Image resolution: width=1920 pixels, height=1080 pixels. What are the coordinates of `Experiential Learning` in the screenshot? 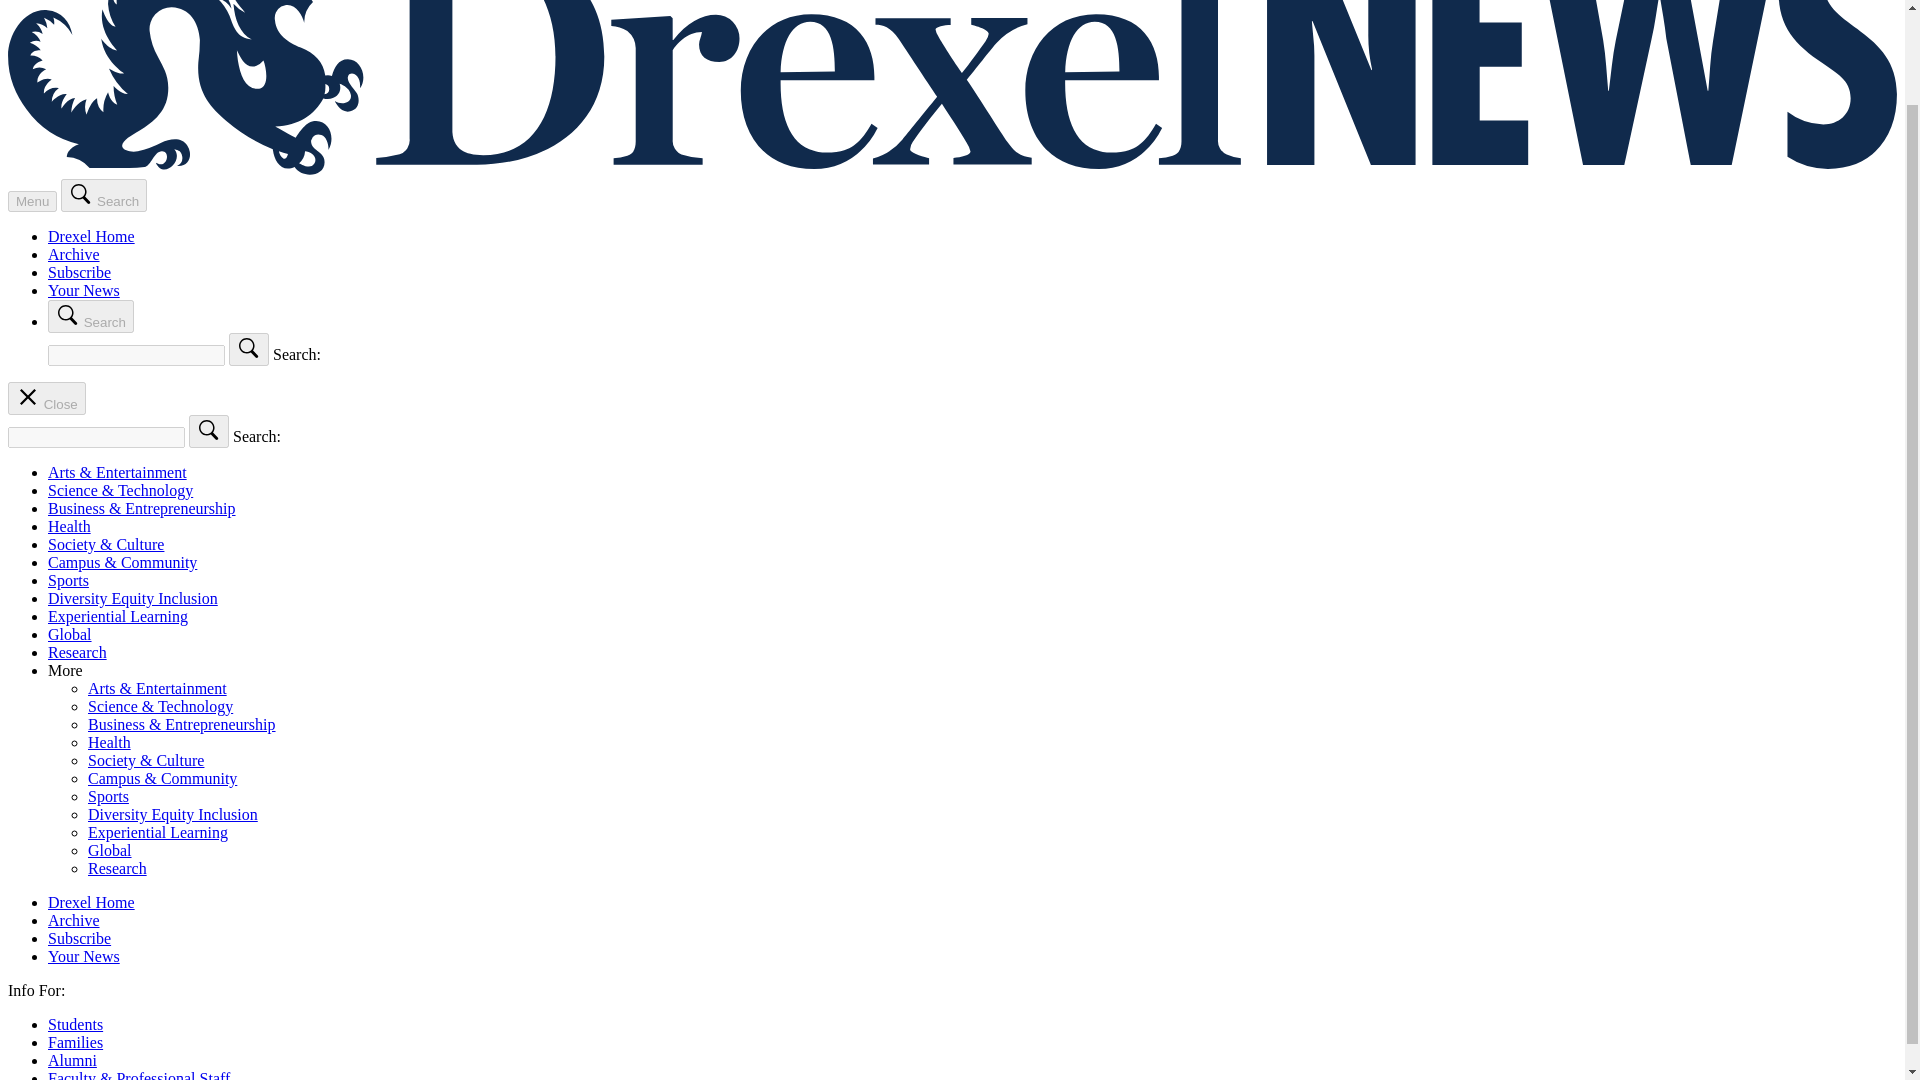 It's located at (118, 616).